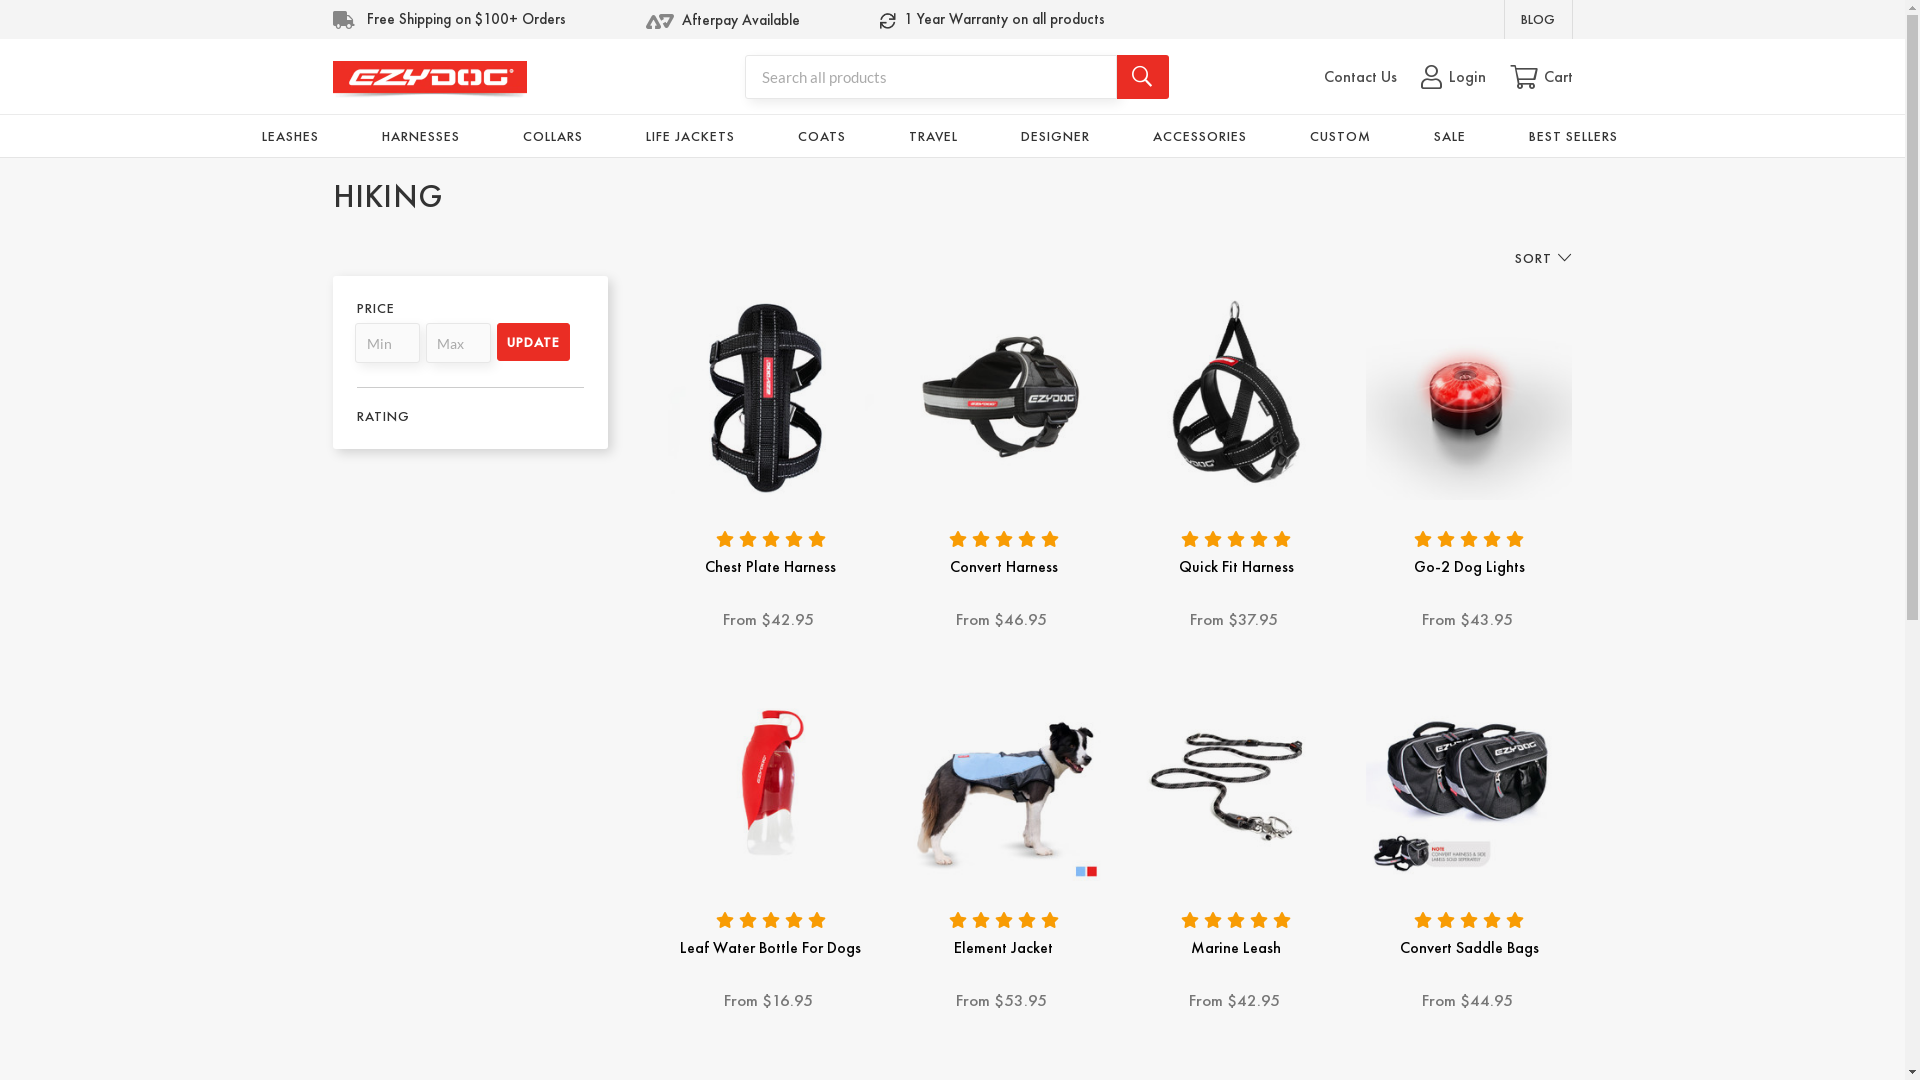  Describe the element at coordinates (420, 136) in the screenshot. I see `HARNESSES` at that location.